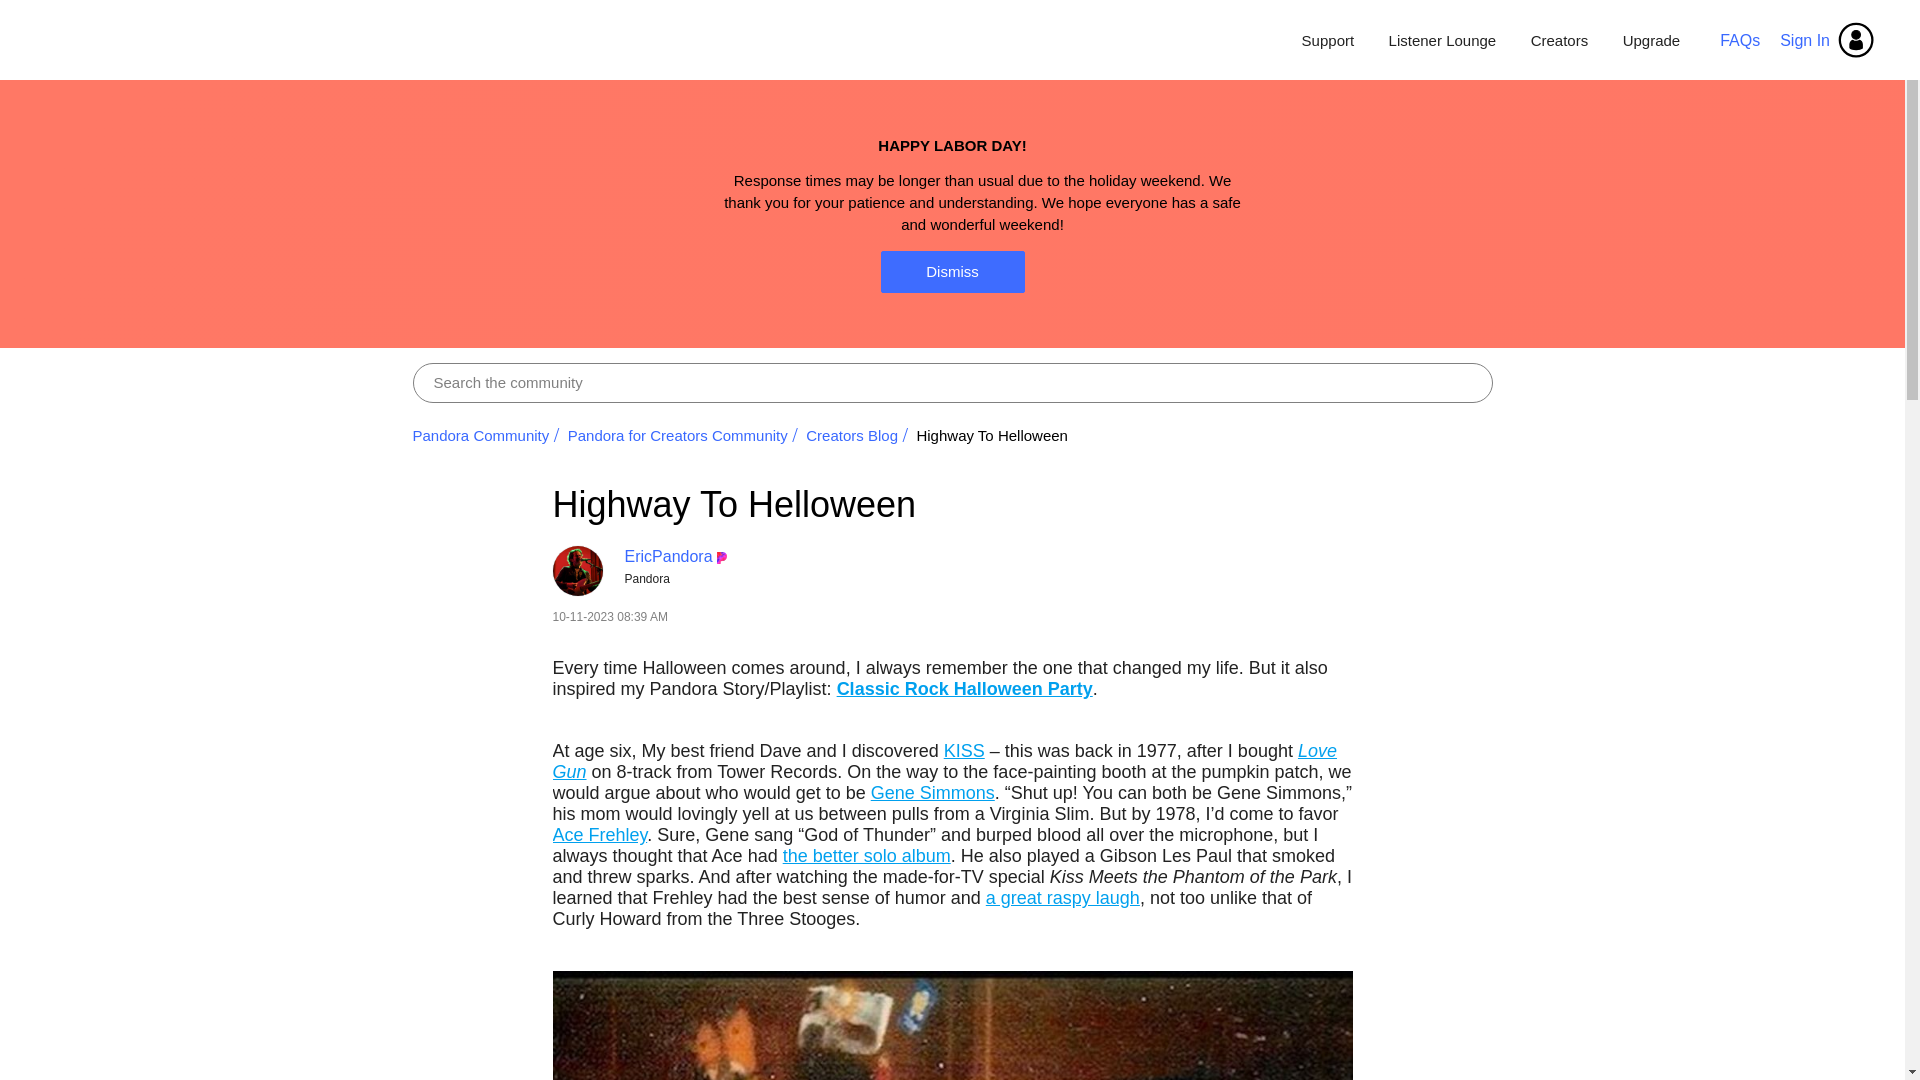 This screenshot has width=1920, height=1080. What do you see at coordinates (951, 271) in the screenshot?
I see `Dismiss` at bounding box center [951, 271].